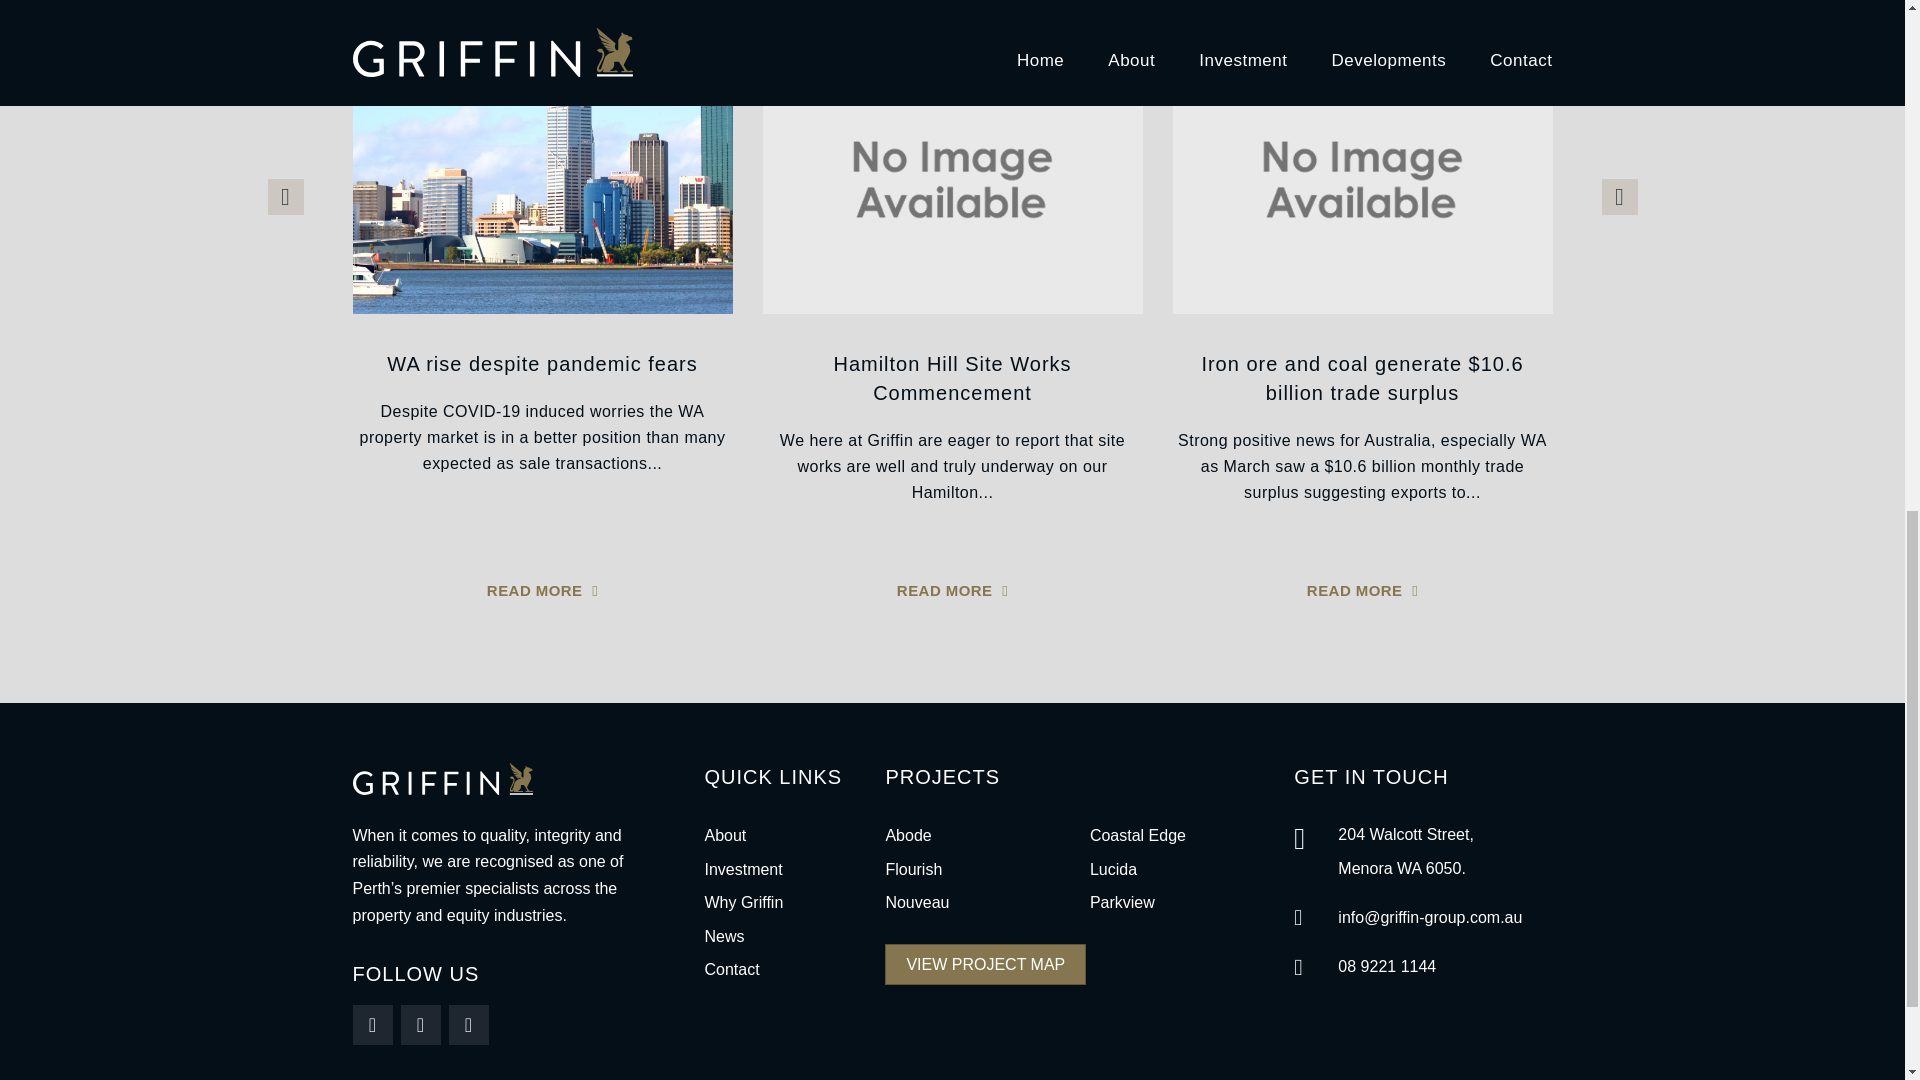 This screenshot has width=1920, height=1080. I want to click on READ MORE, so click(542, 590).